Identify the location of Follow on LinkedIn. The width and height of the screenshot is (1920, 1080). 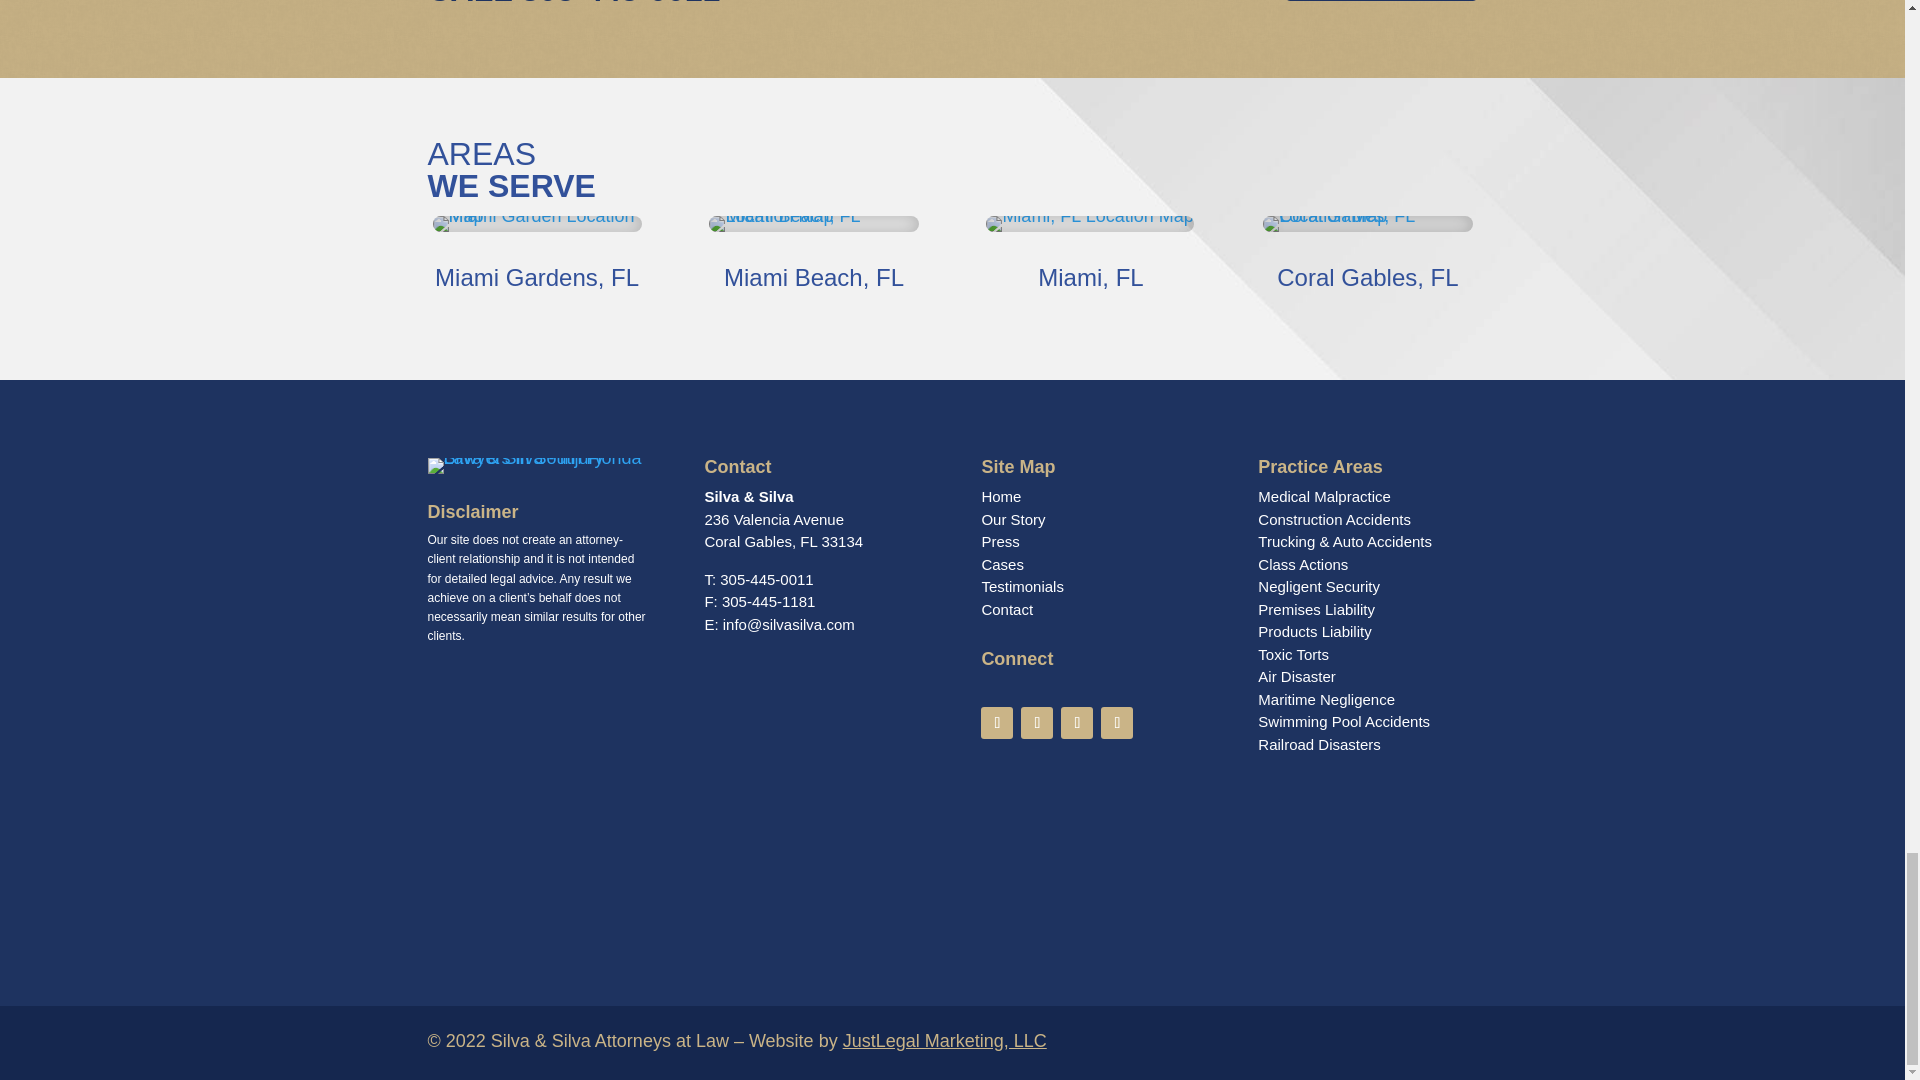
(1116, 722).